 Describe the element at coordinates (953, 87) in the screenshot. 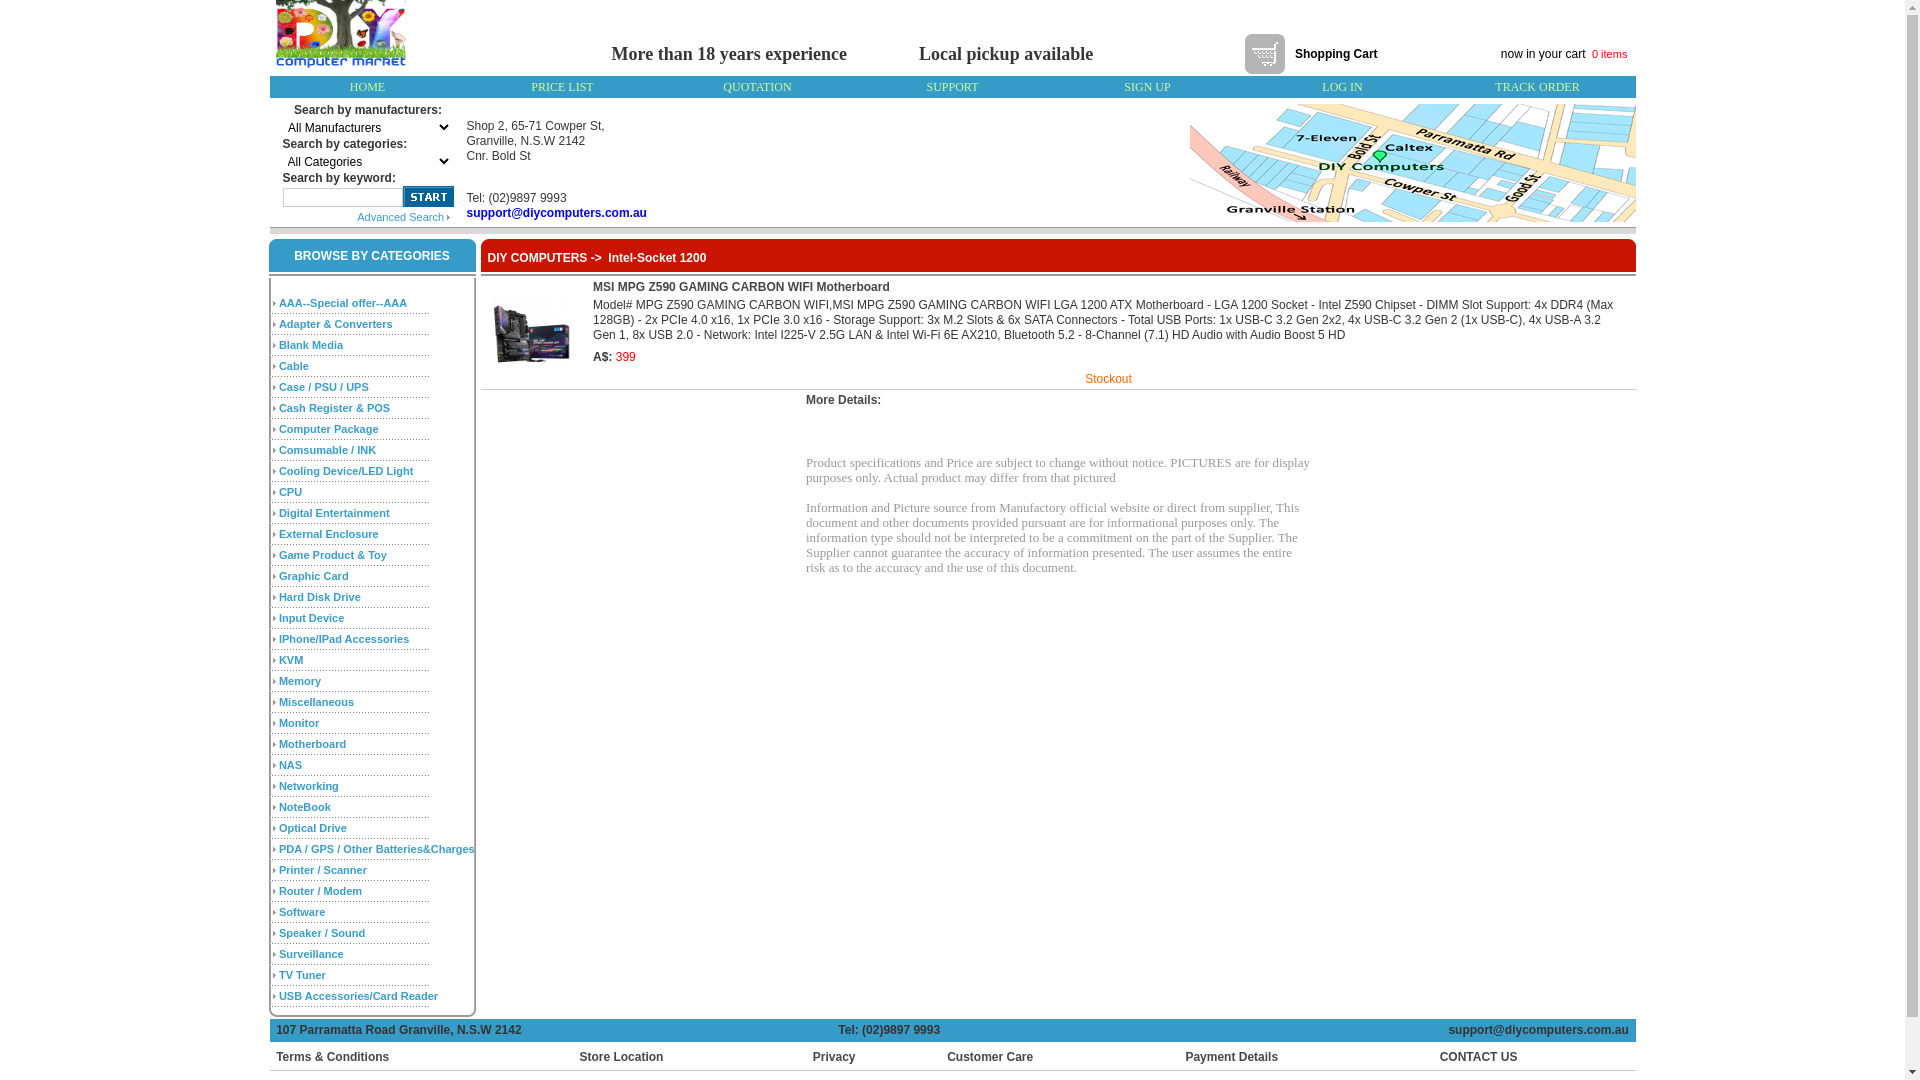

I see `SUPPORT` at that location.